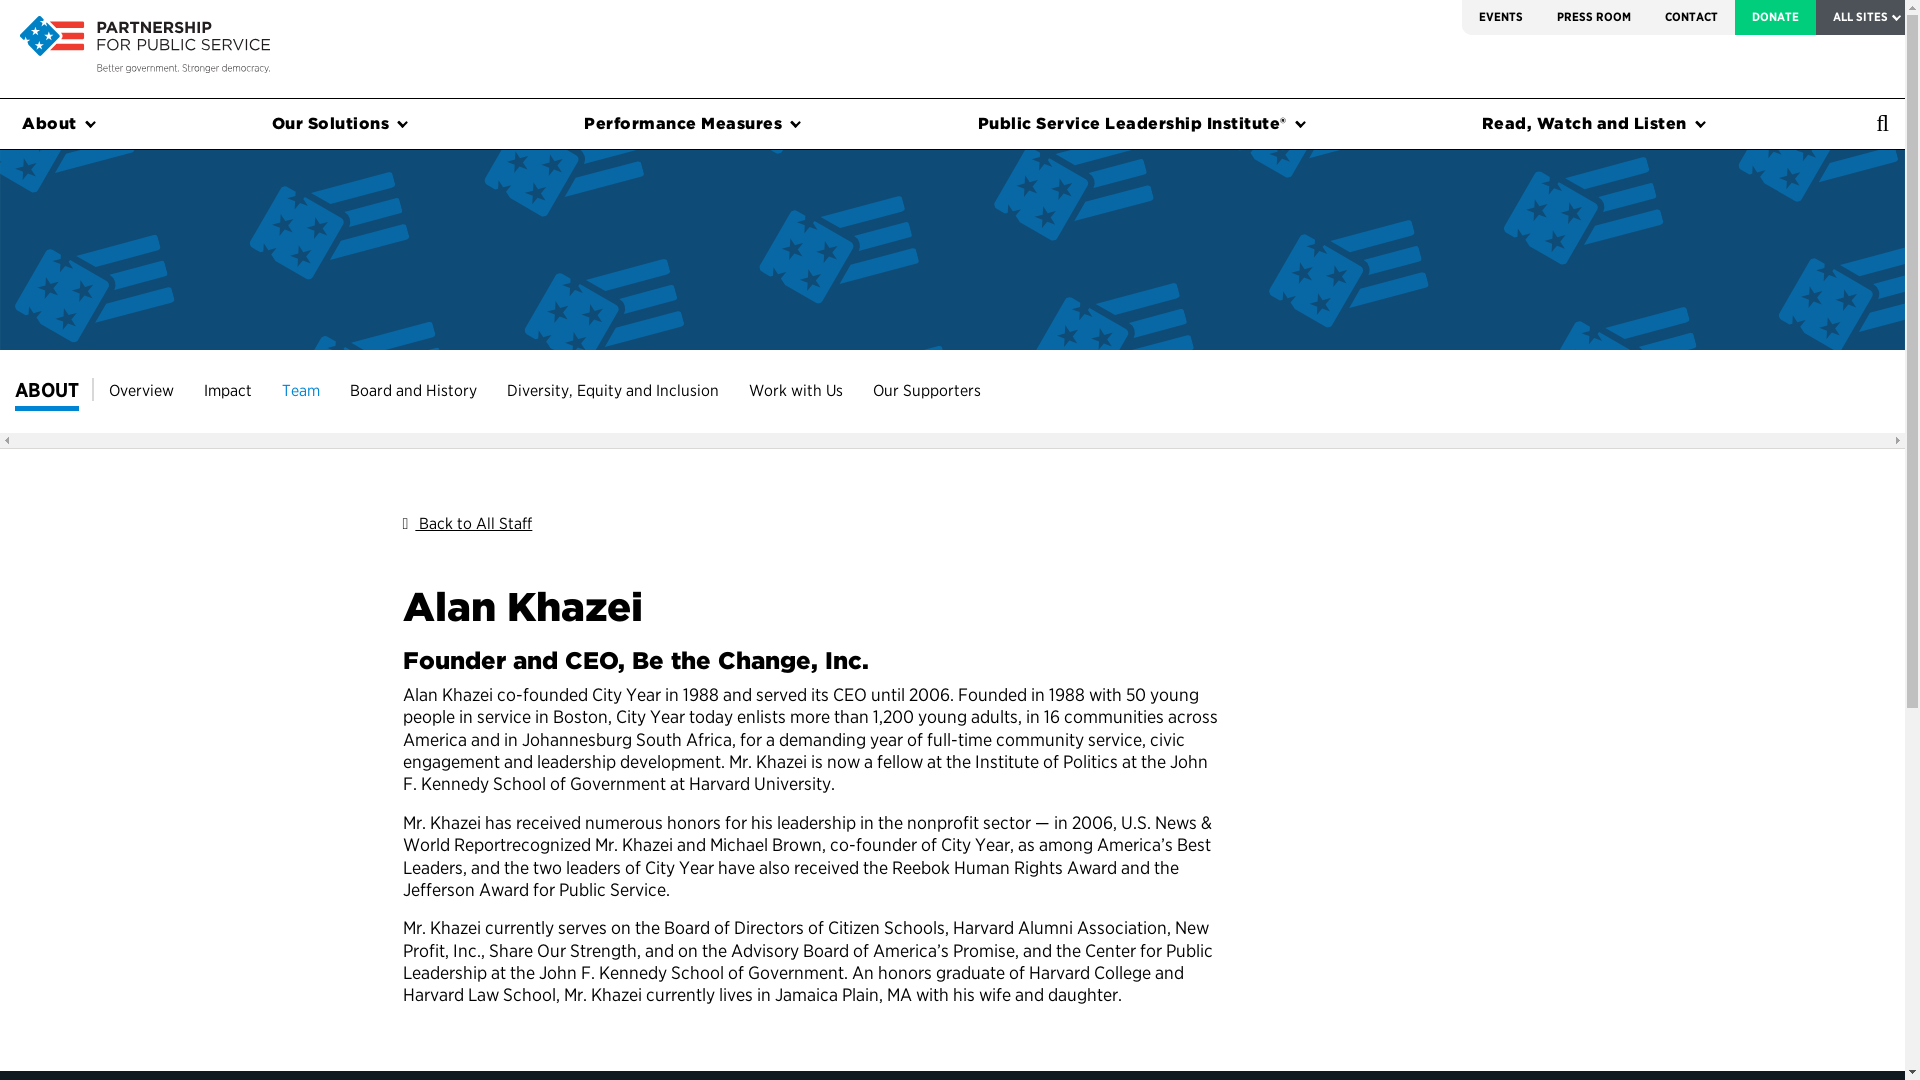  Describe the element at coordinates (1500, 17) in the screenshot. I see `Events` at that location.